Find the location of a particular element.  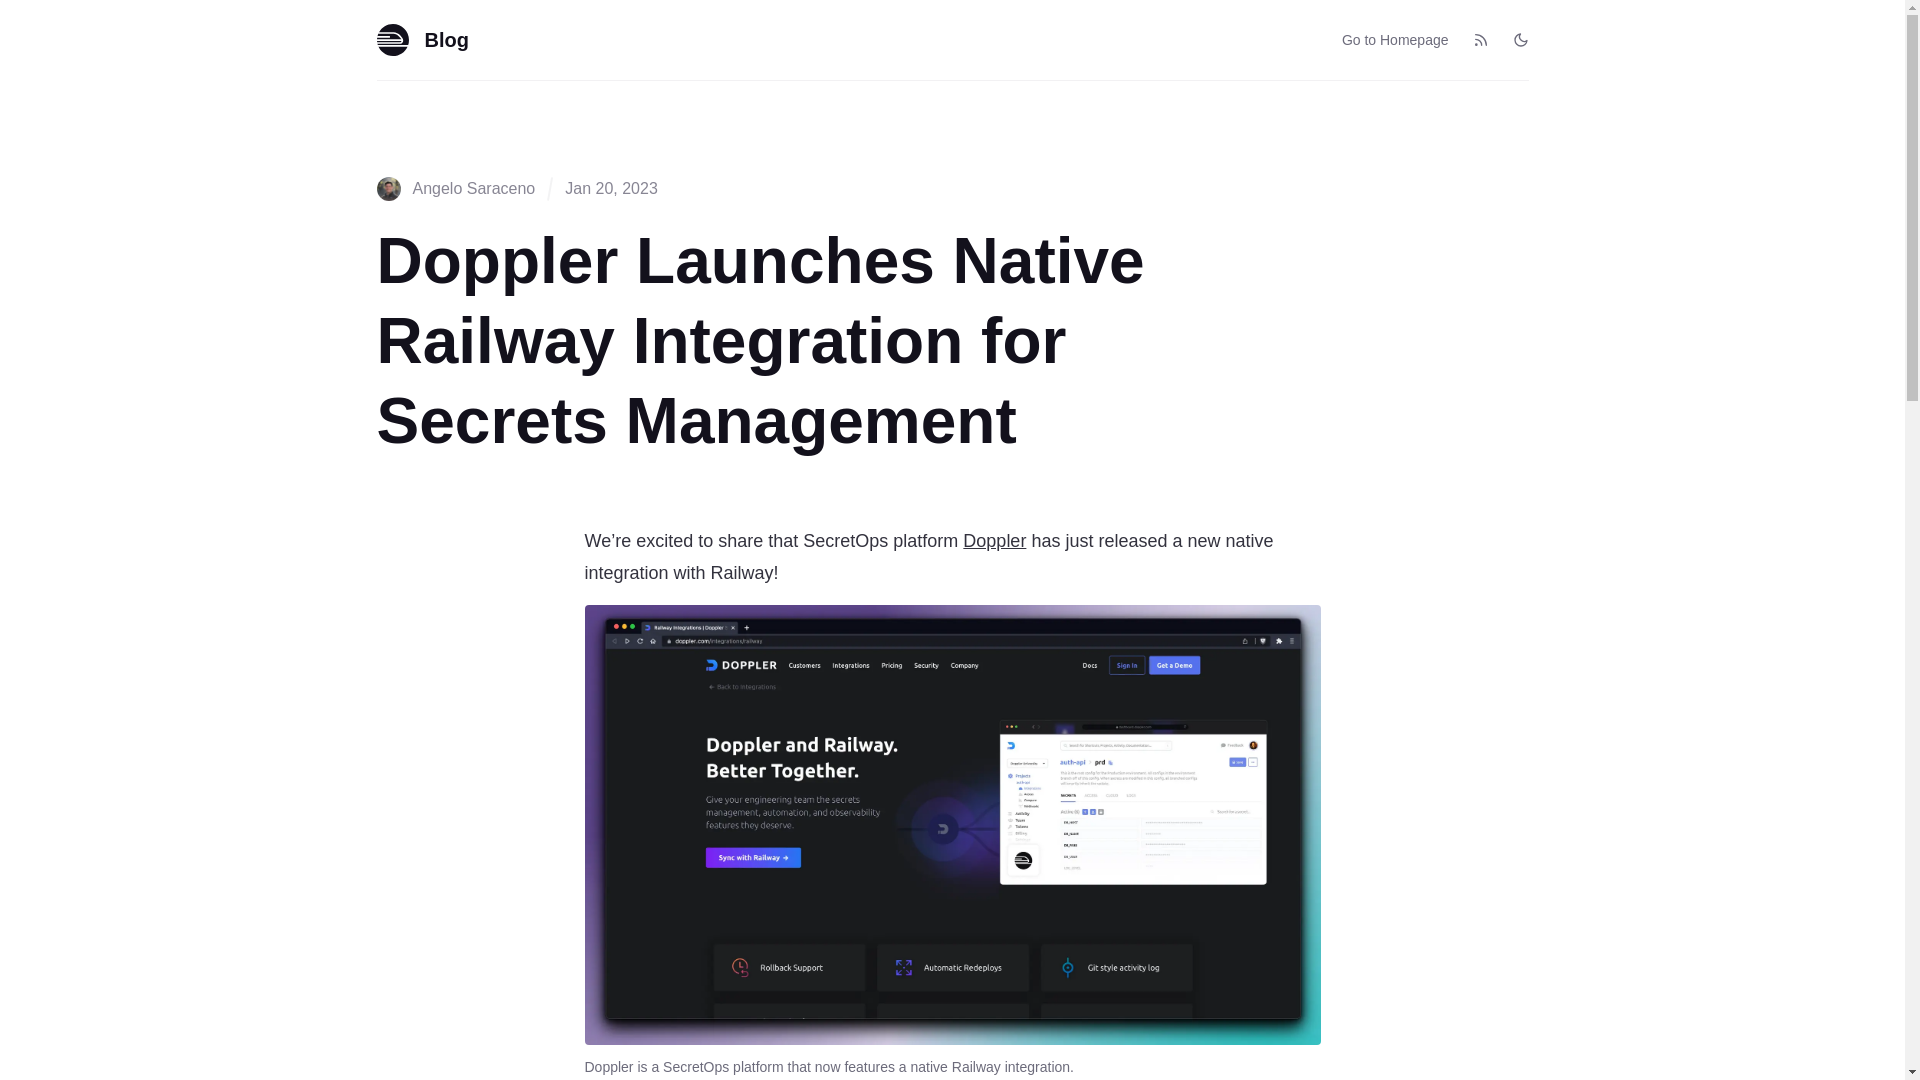

Go to Homepage is located at coordinates (1396, 40).